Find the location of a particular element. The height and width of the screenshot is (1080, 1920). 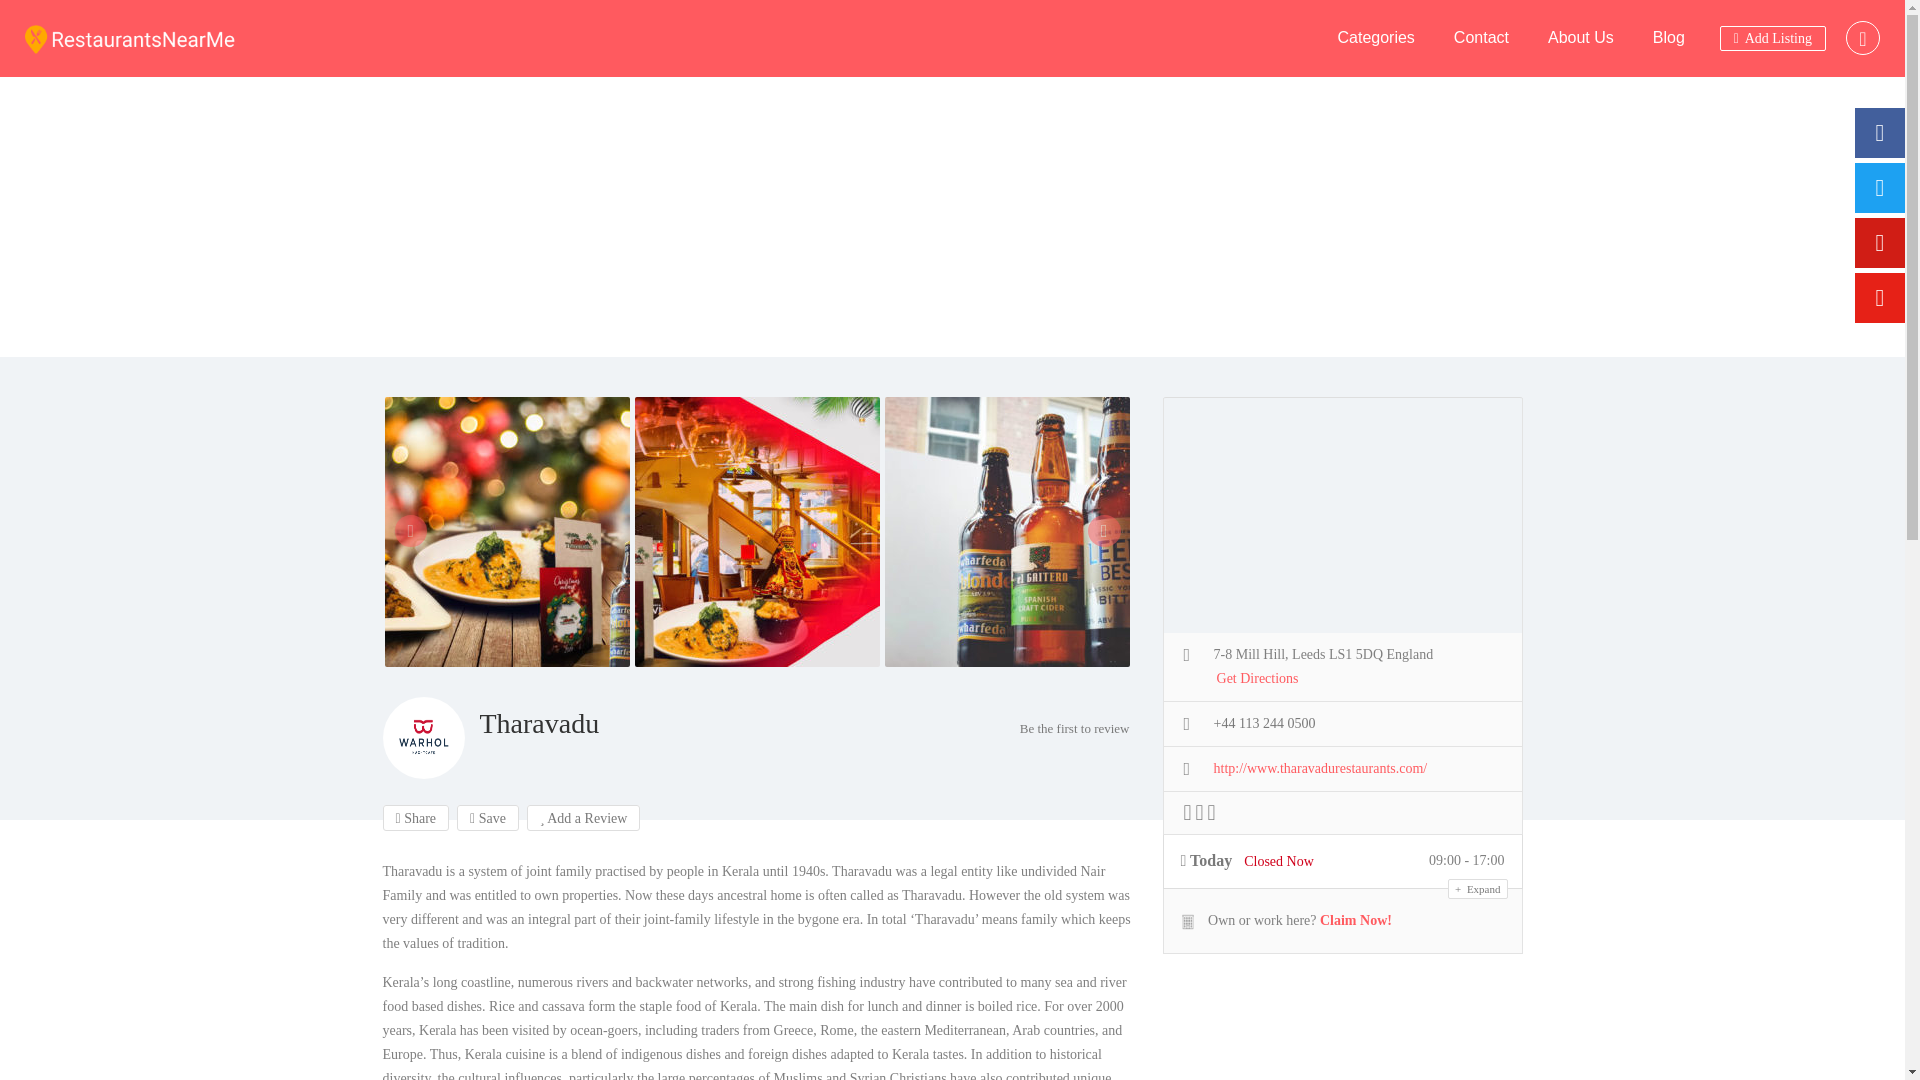

About Us is located at coordinates (1580, 38).